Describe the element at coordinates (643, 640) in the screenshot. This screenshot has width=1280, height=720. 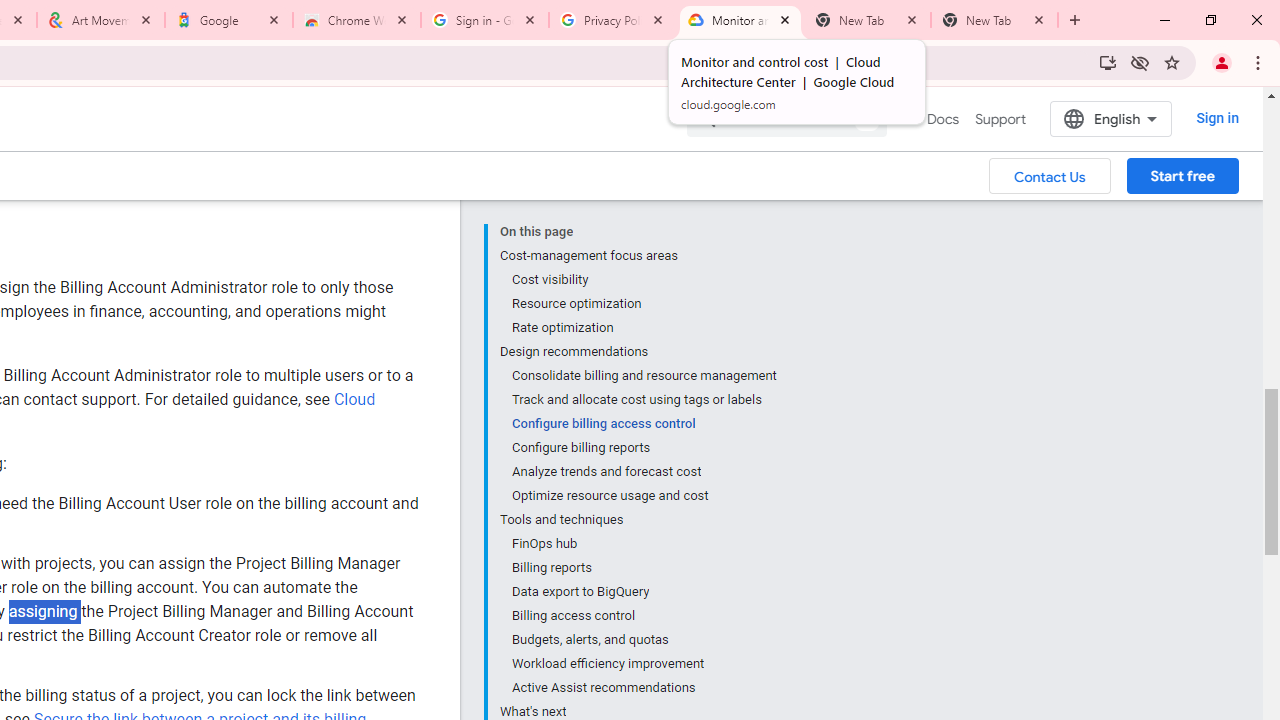
I see `Budgets, alerts, and quotas` at that location.